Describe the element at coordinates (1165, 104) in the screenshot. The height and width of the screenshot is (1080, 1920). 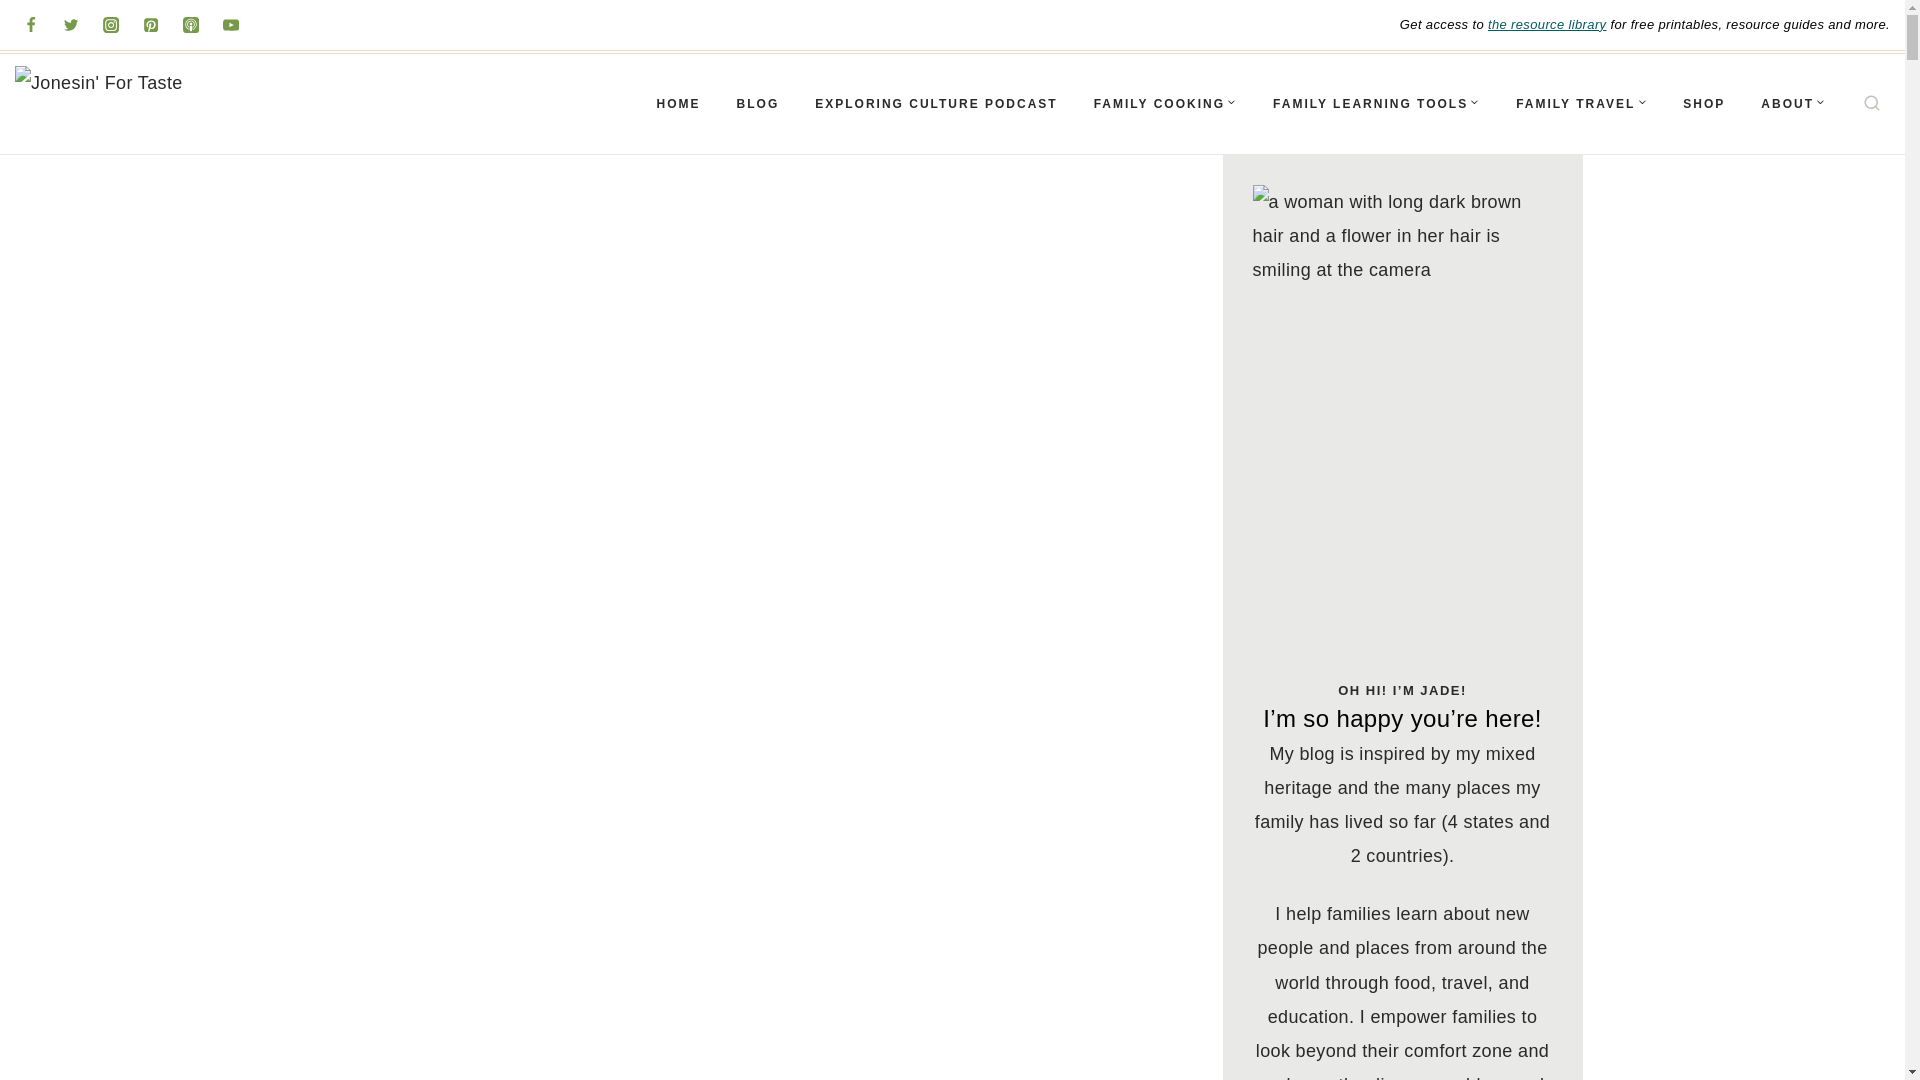
I see `FAMILY COOKING` at that location.